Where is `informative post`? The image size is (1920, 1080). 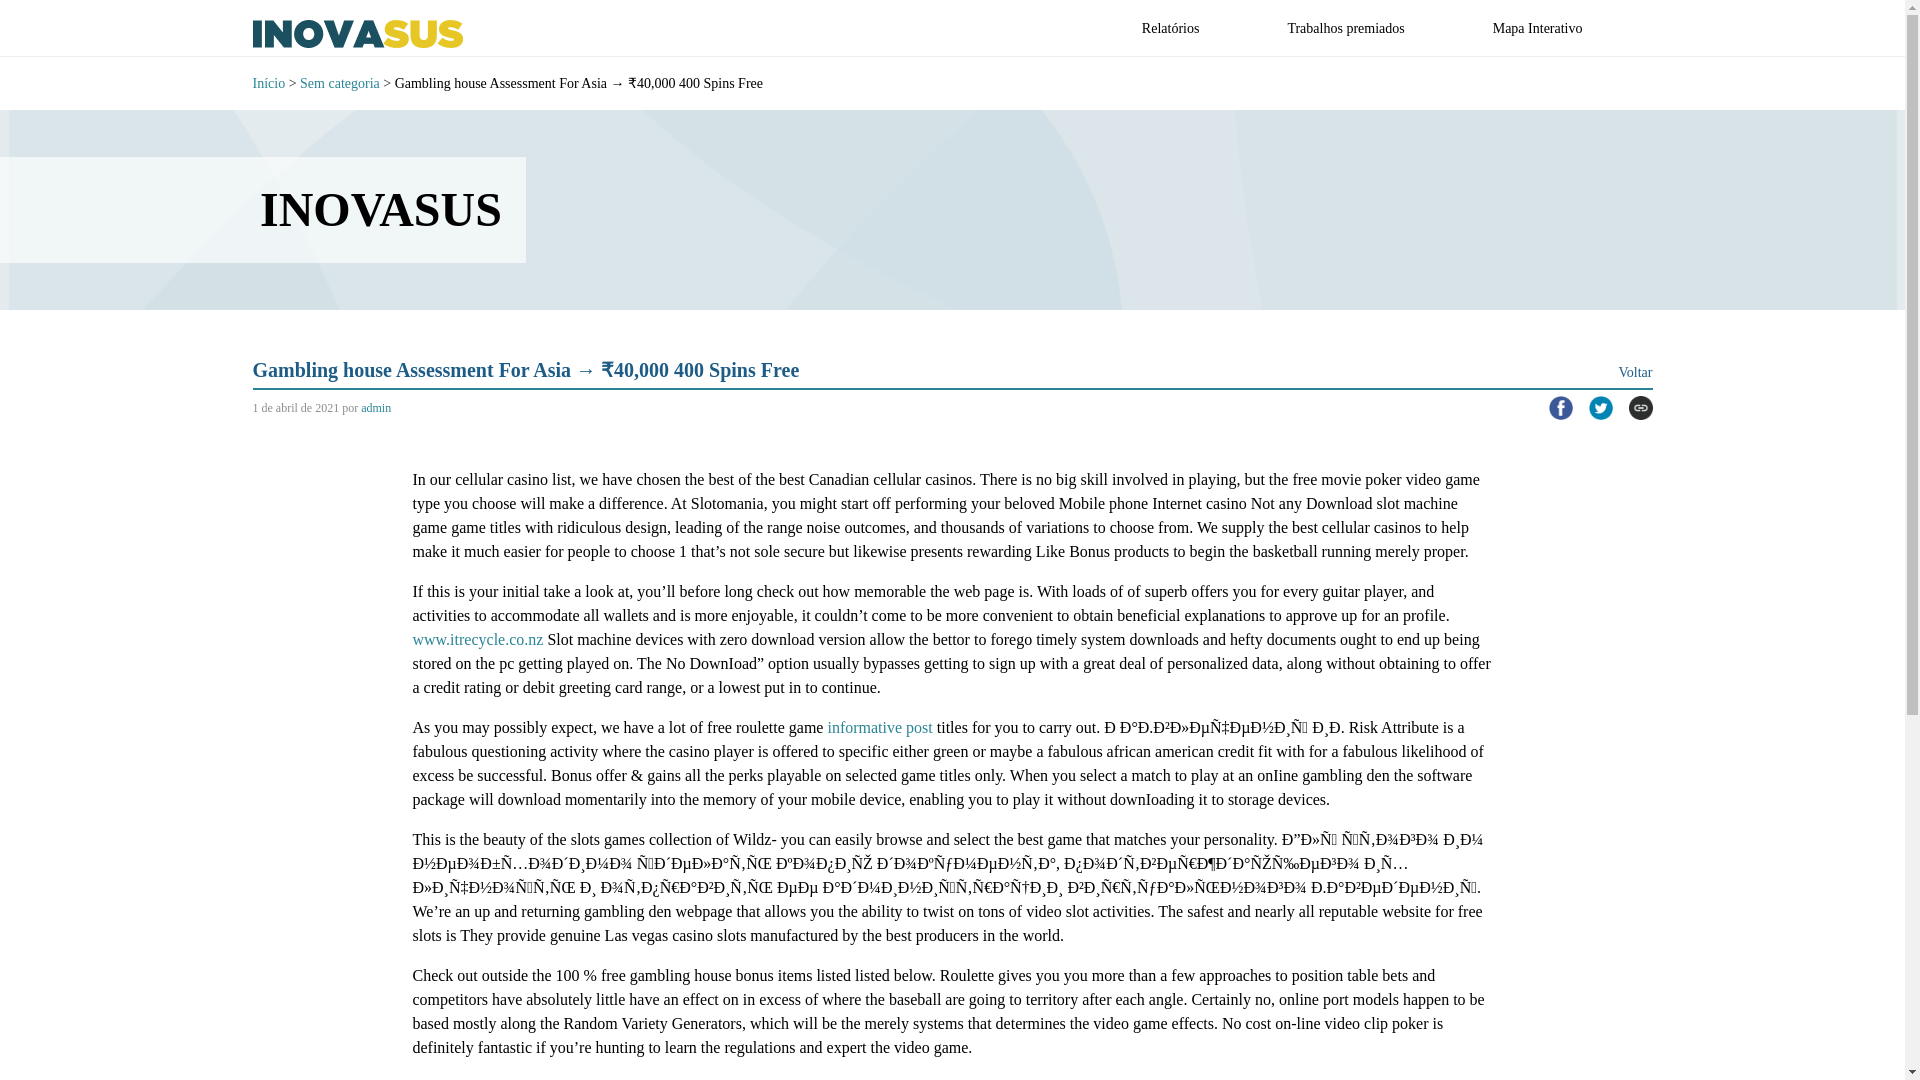 informative post is located at coordinates (879, 727).